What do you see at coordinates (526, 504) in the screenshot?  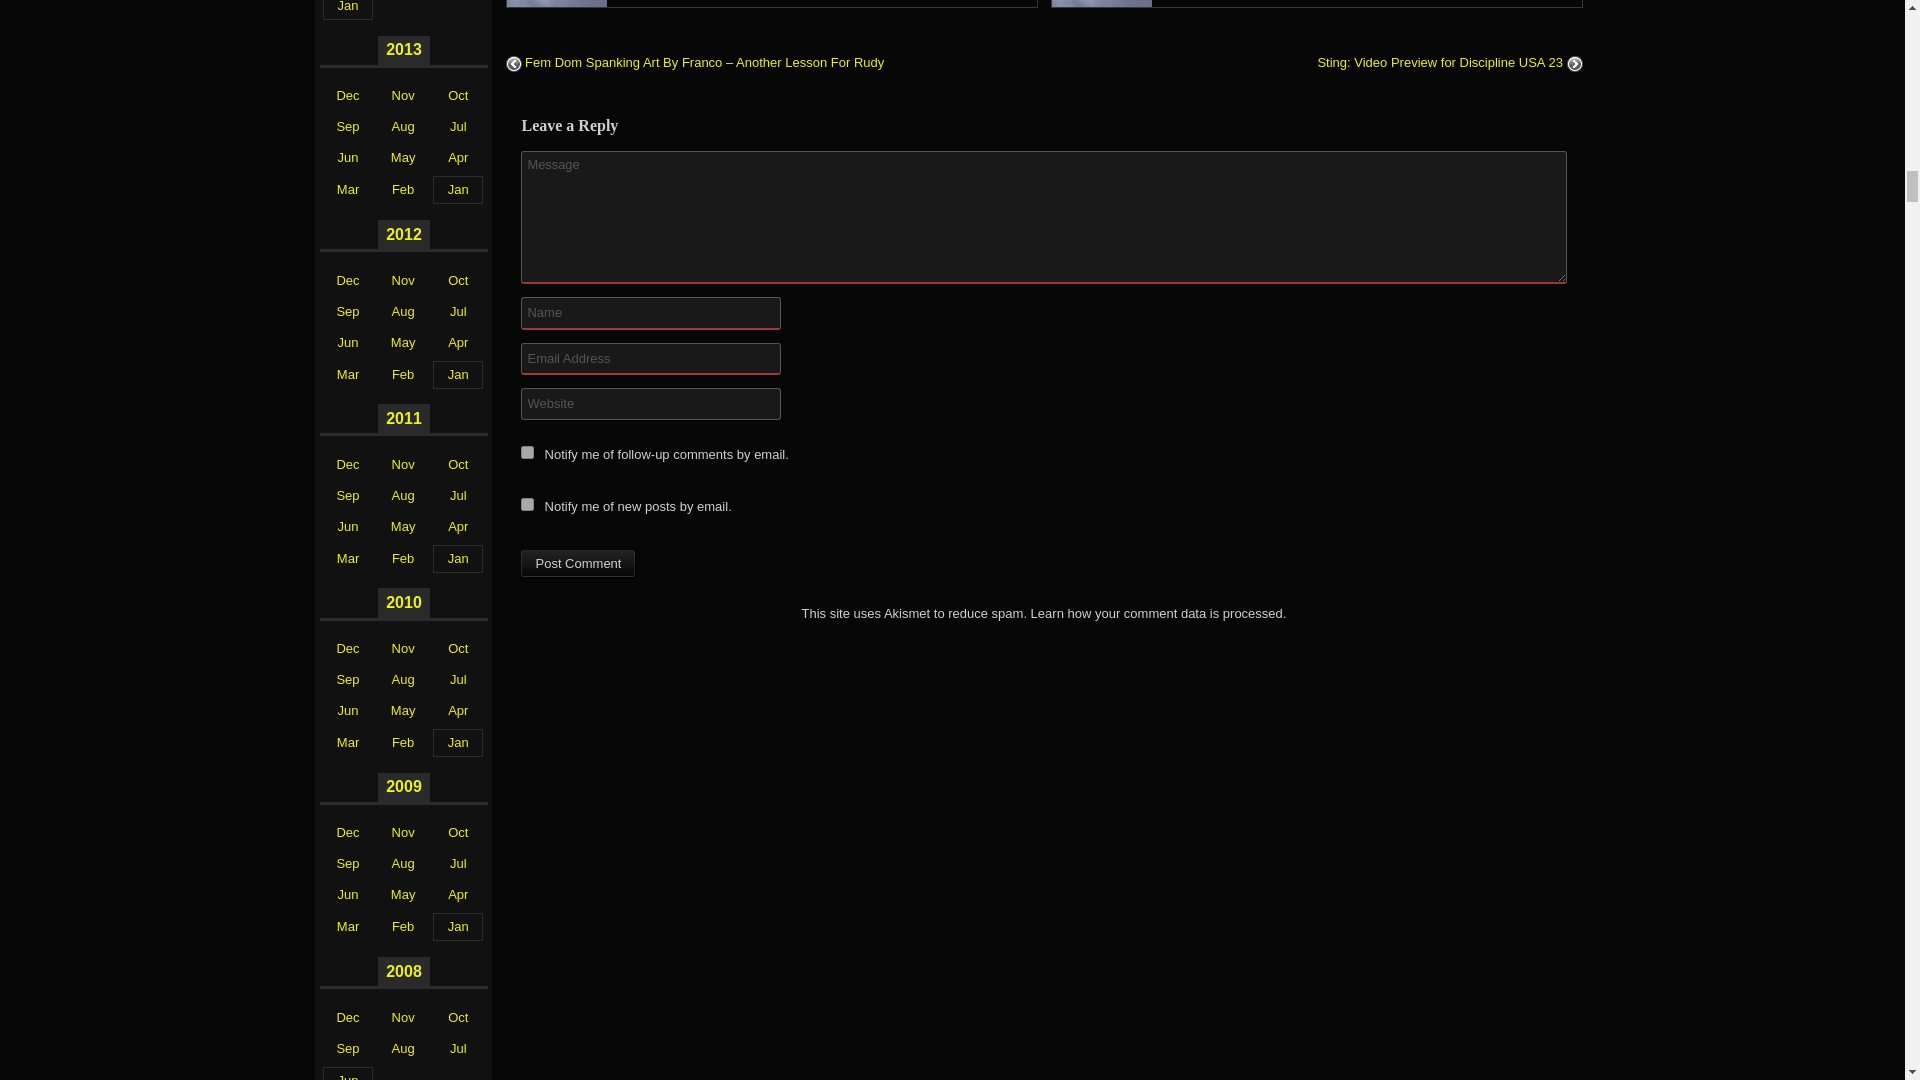 I see `subscribe` at bounding box center [526, 504].